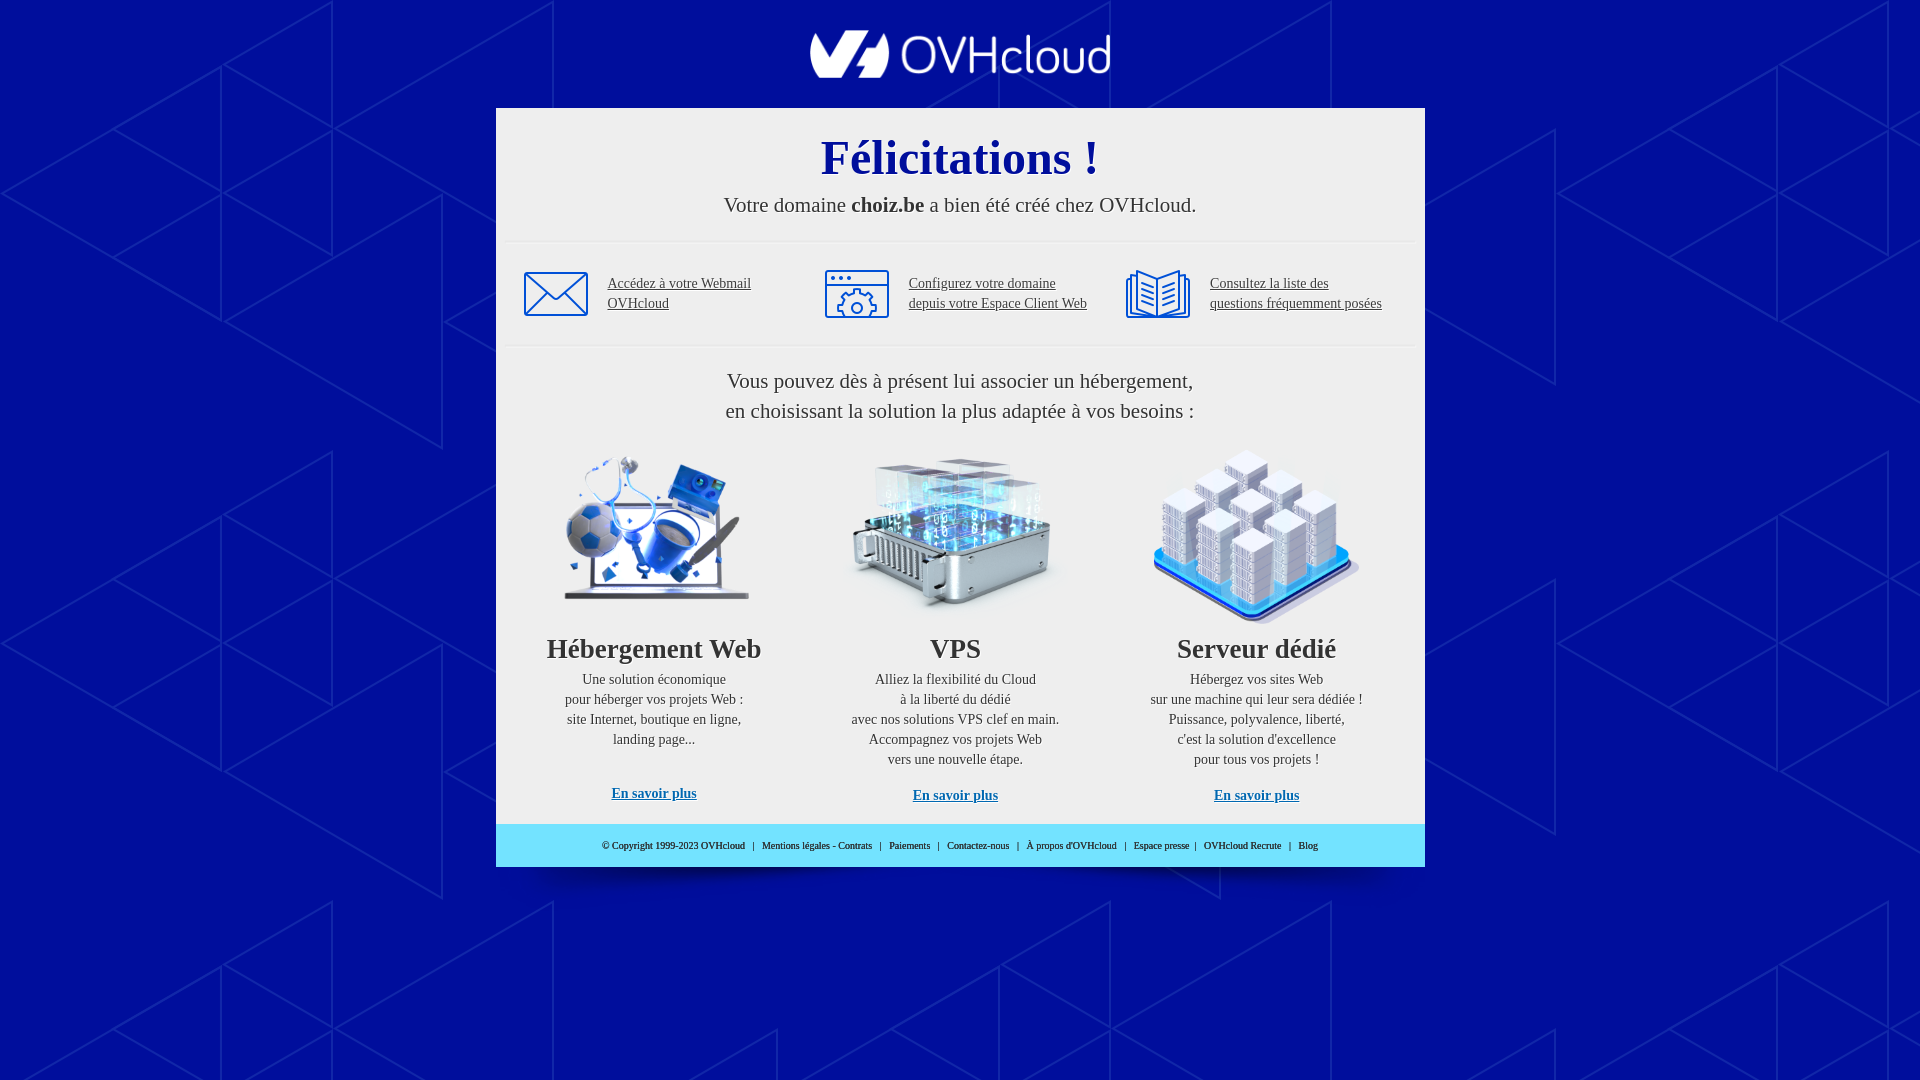 Image resolution: width=1920 pixels, height=1080 pixels. I want to click on OVHcloud, so click(960, 72).